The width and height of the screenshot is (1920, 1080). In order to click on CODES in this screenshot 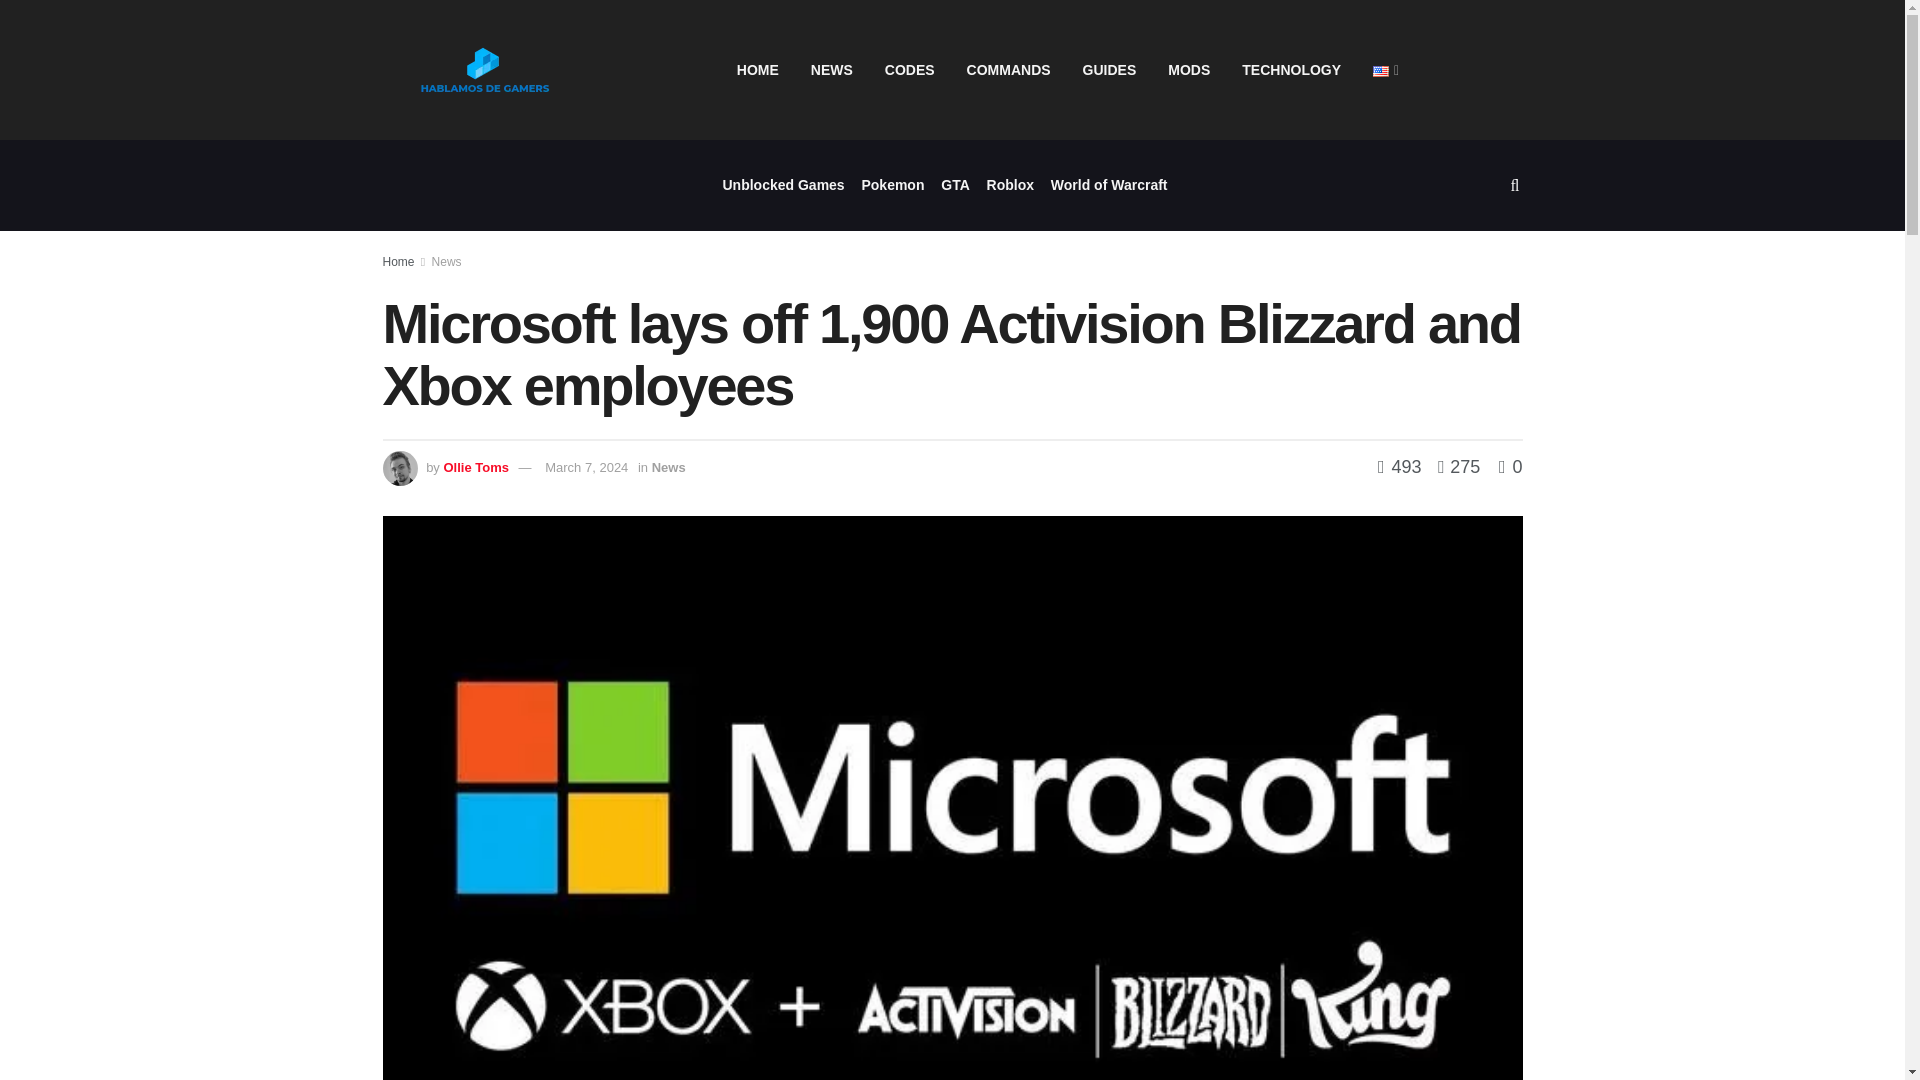, I will do `click(910, 70)`.